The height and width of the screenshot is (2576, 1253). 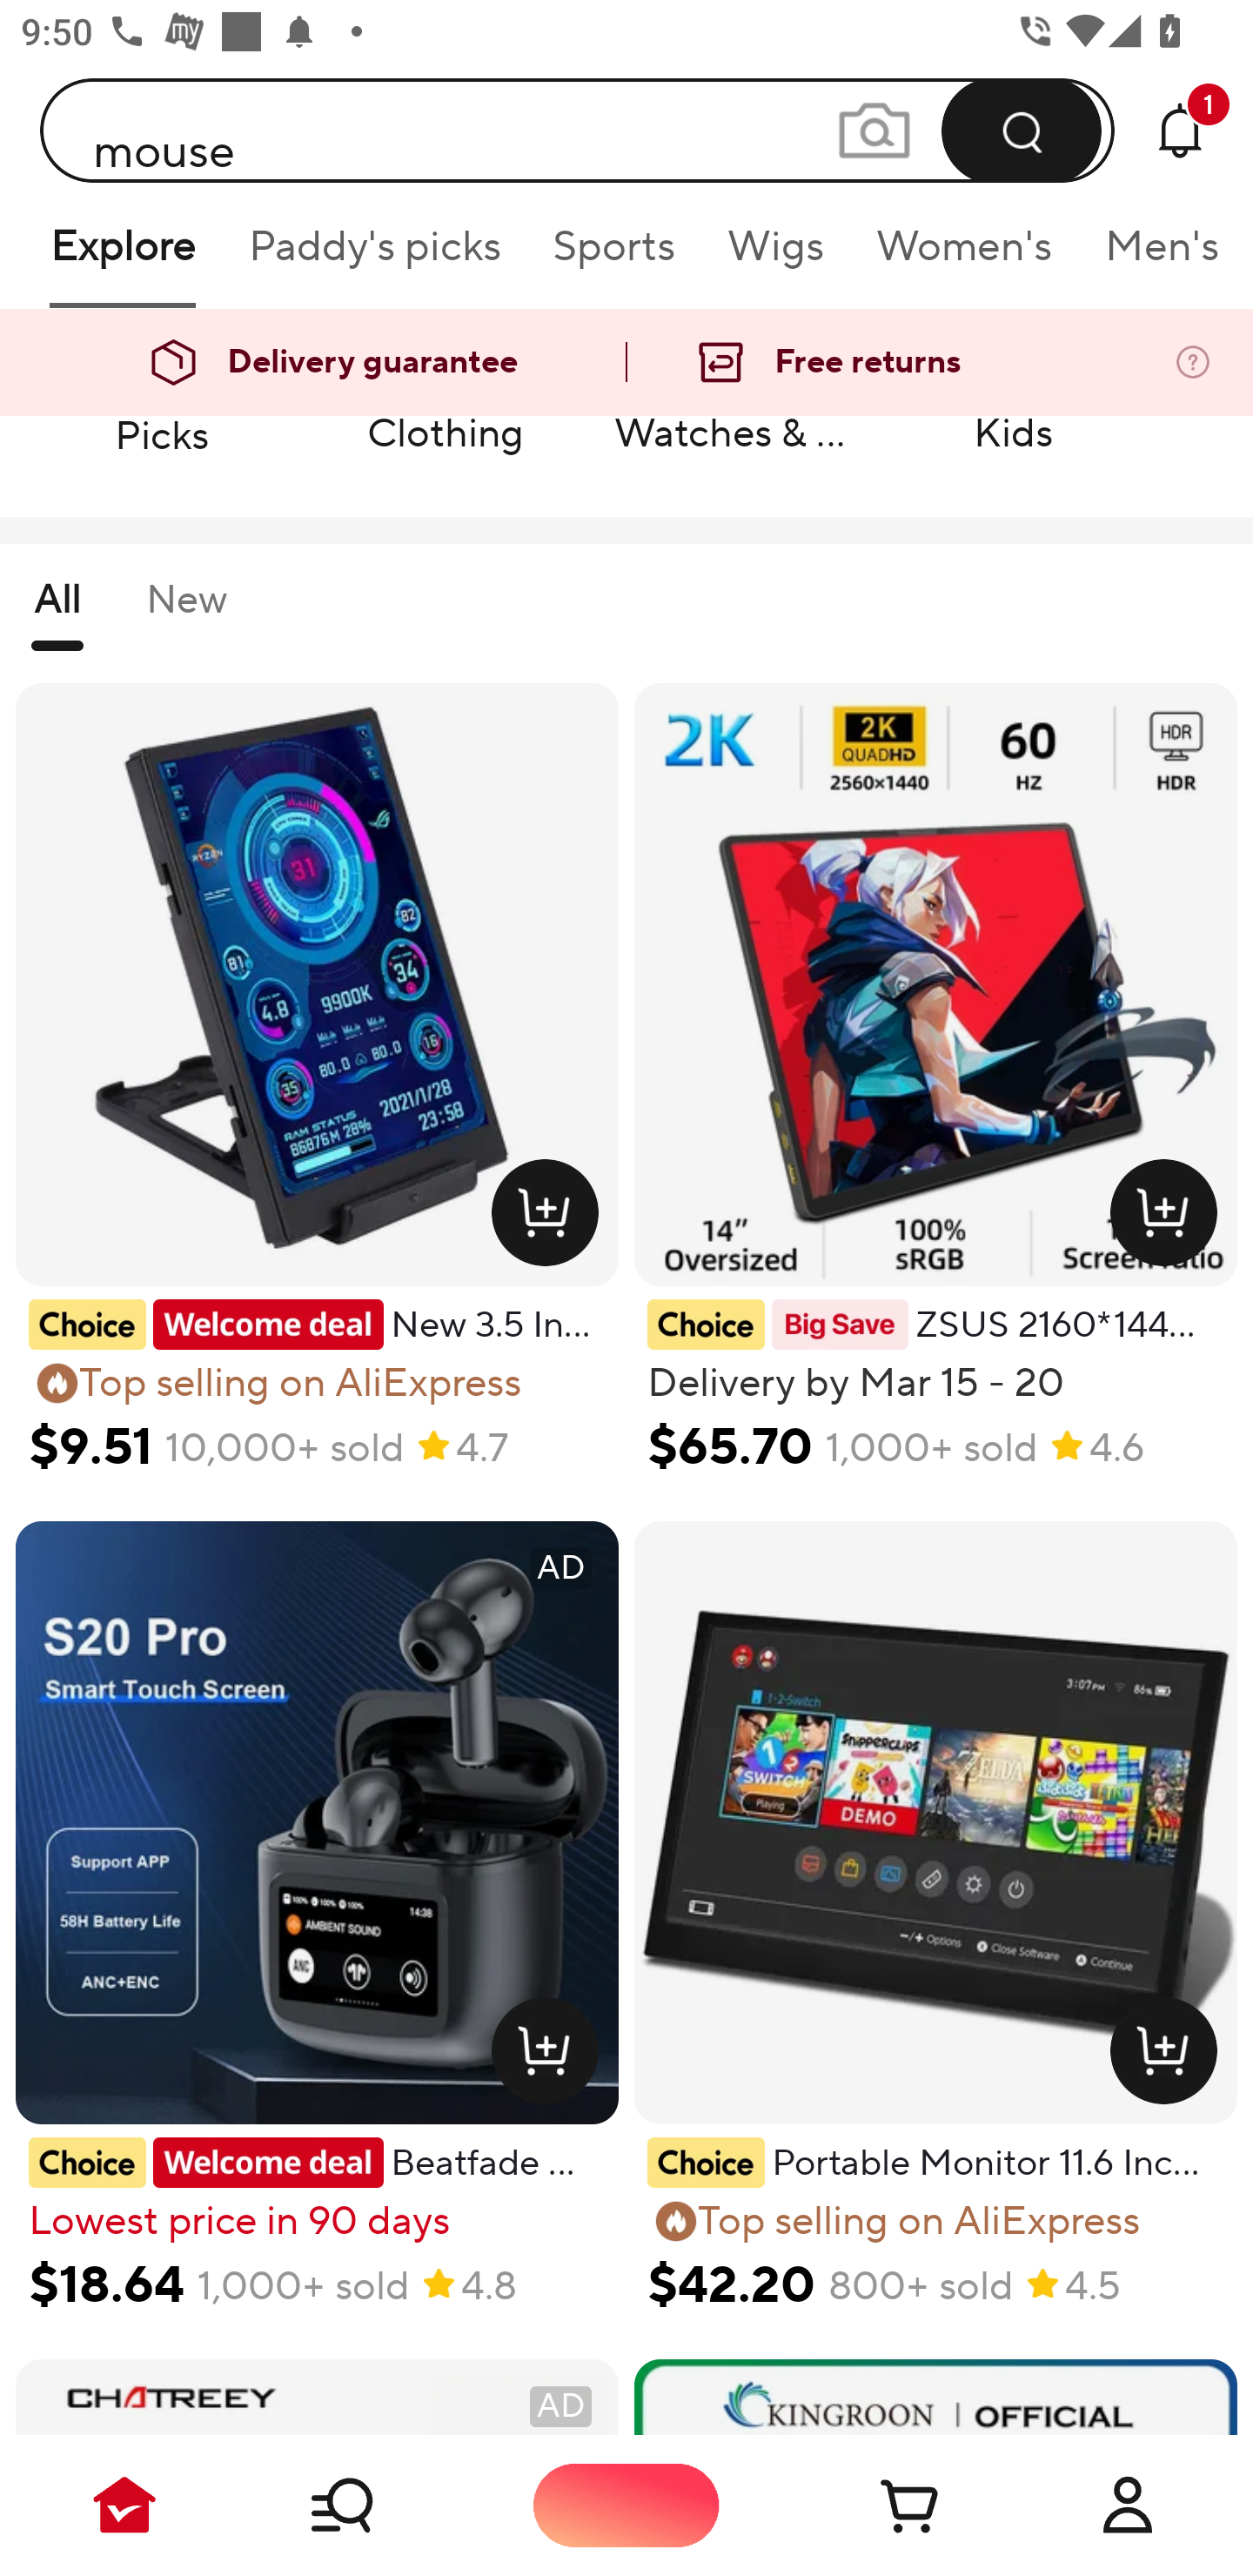 I want to click on Wigs, so click(x=775, y=256).